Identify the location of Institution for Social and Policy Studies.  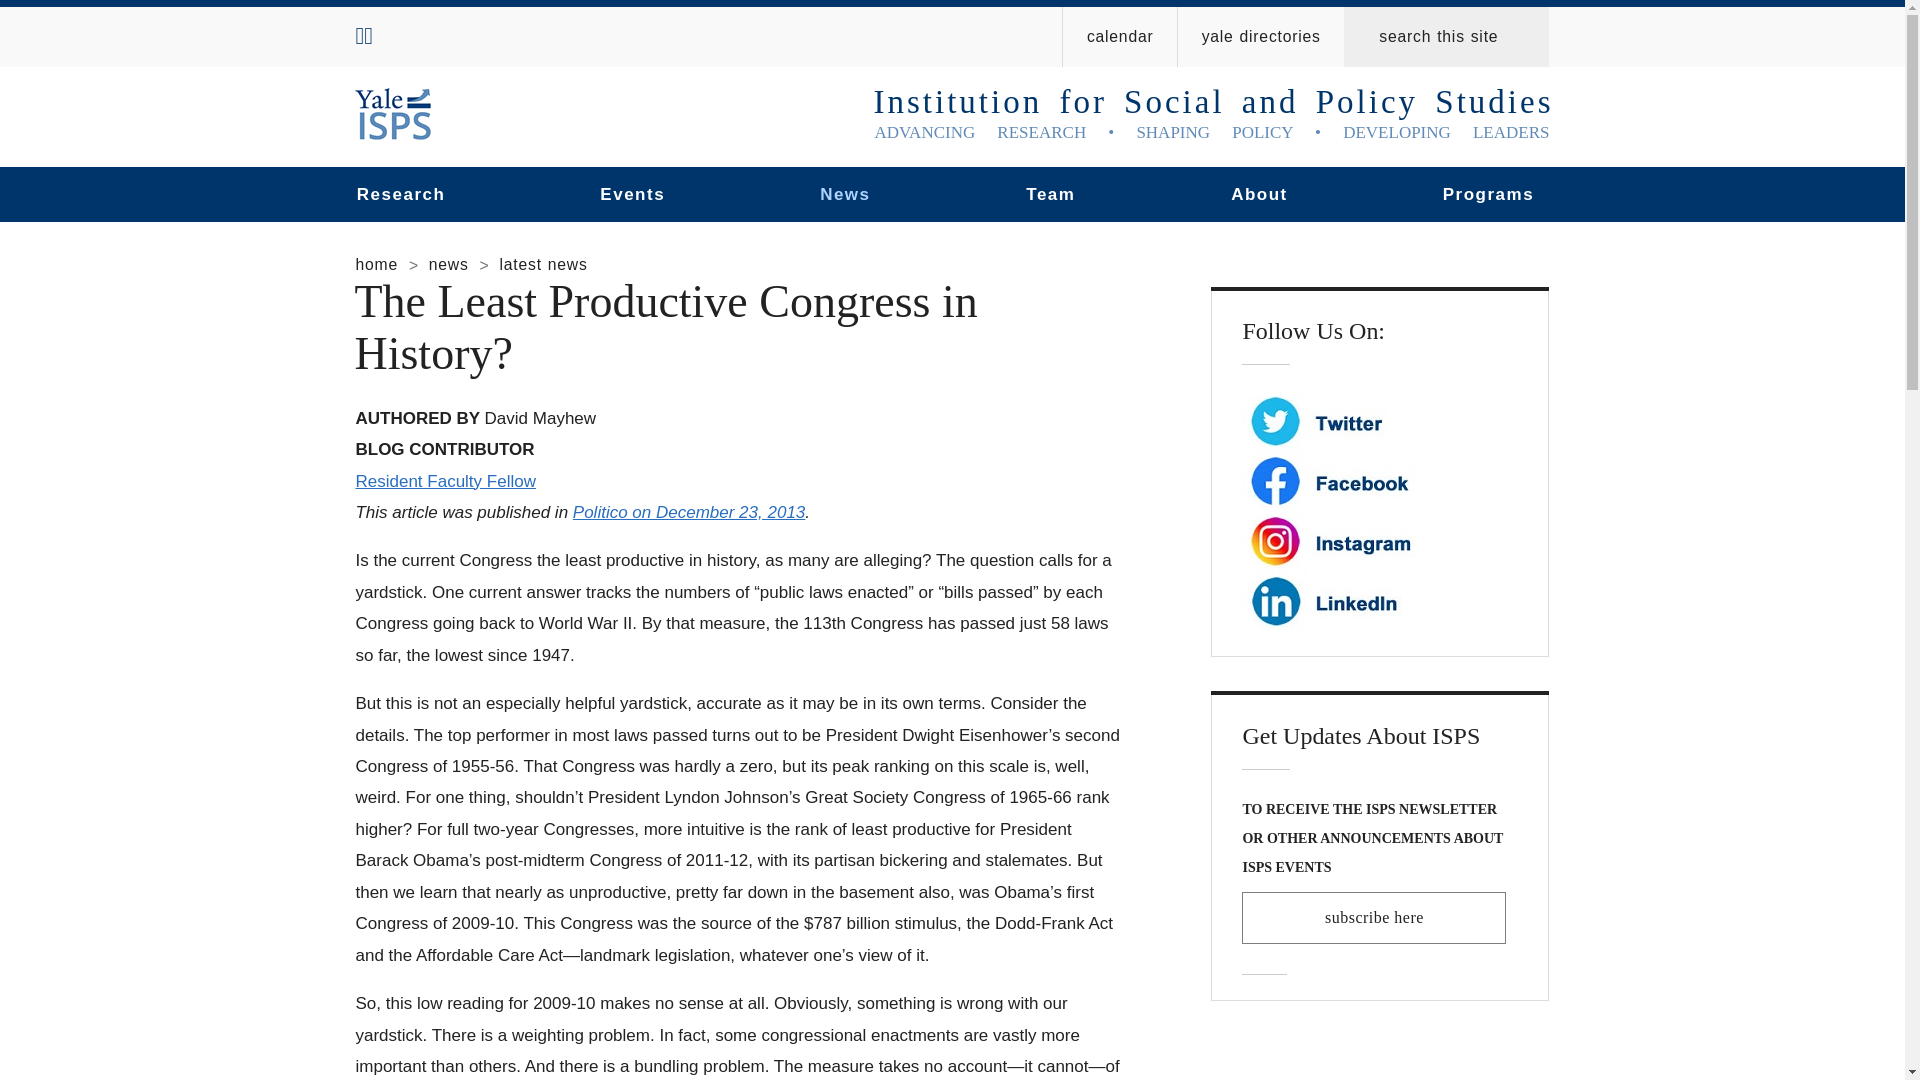
(1213, 122).